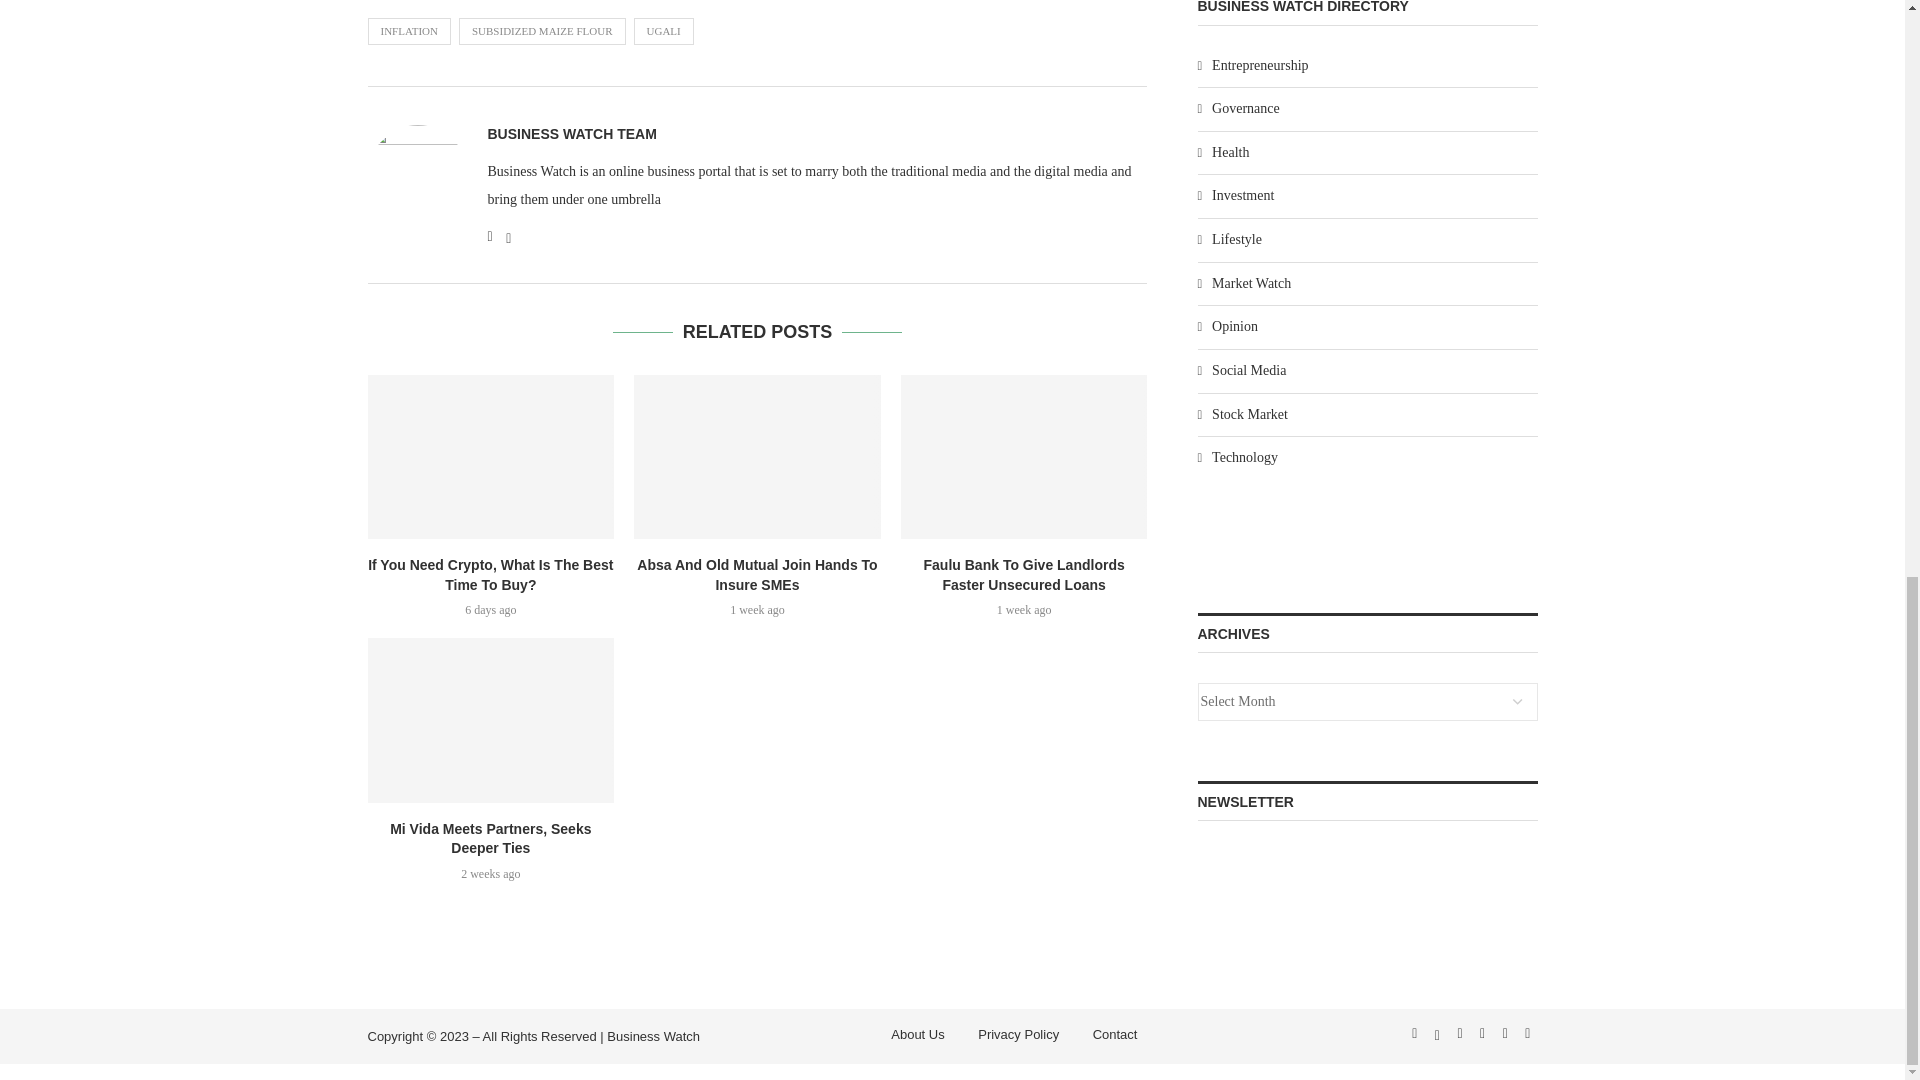 This screenshot has height=1080, width=1920. Describe the element at coordinates (491, 720) in the screenshot. I see `Mi Vida Meets Partners, Seeks Deeper Ties` at that location.